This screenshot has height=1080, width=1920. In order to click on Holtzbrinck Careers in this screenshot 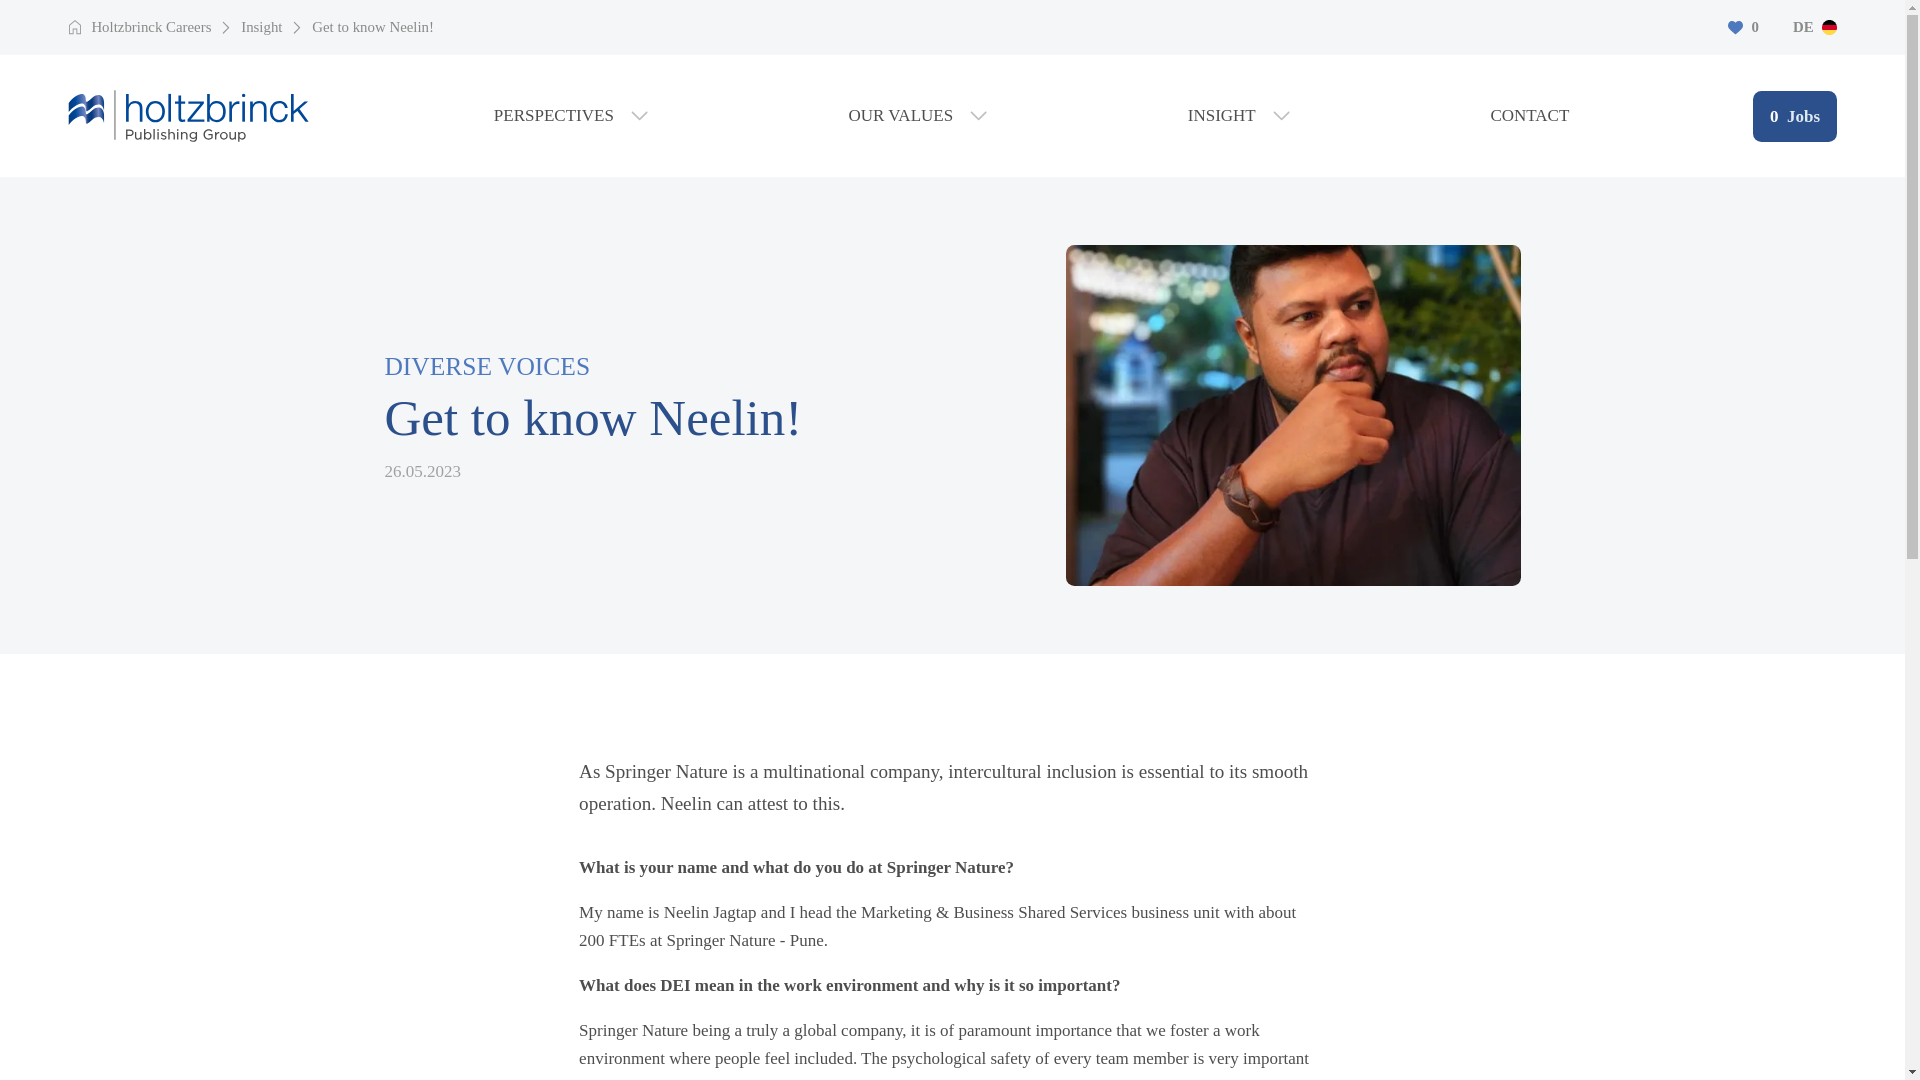, I will do `click(150, 27)`.